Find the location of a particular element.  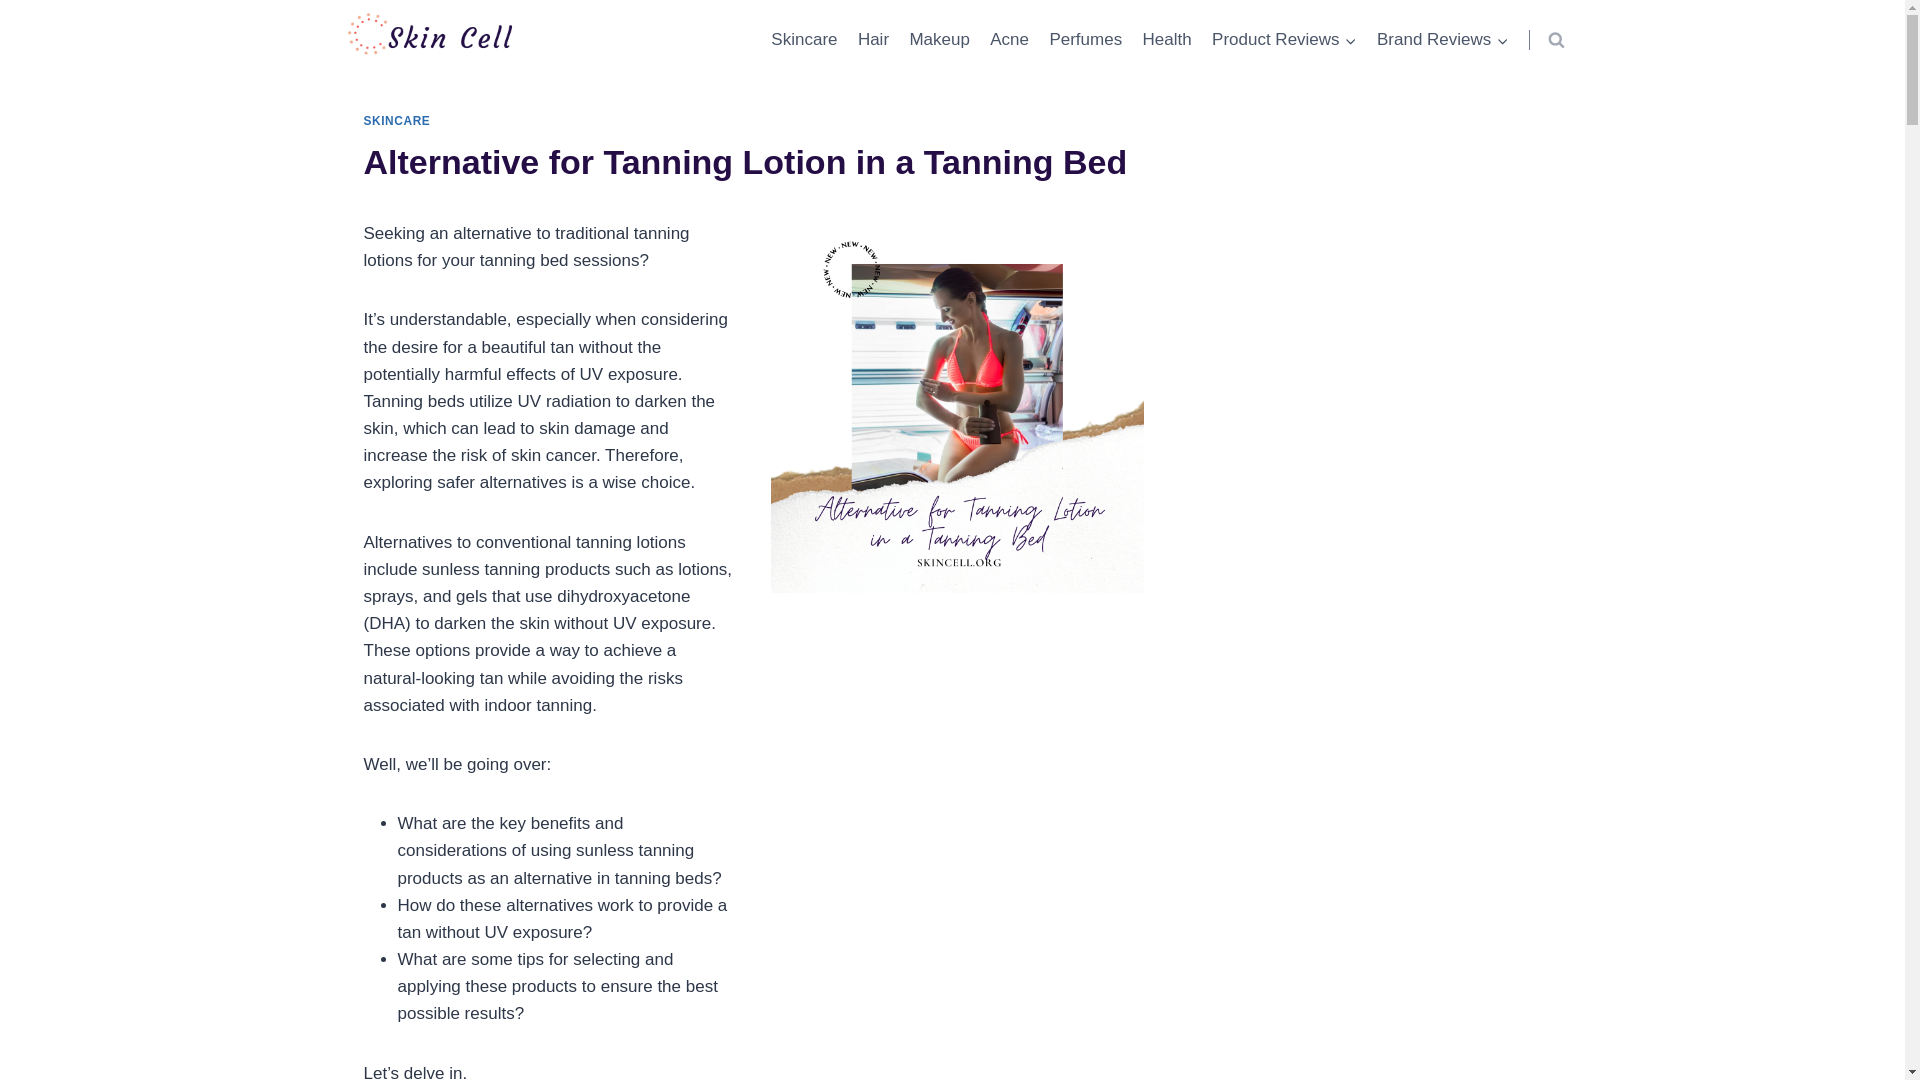

Brand Reviews is located at coordinates (1442, 40).